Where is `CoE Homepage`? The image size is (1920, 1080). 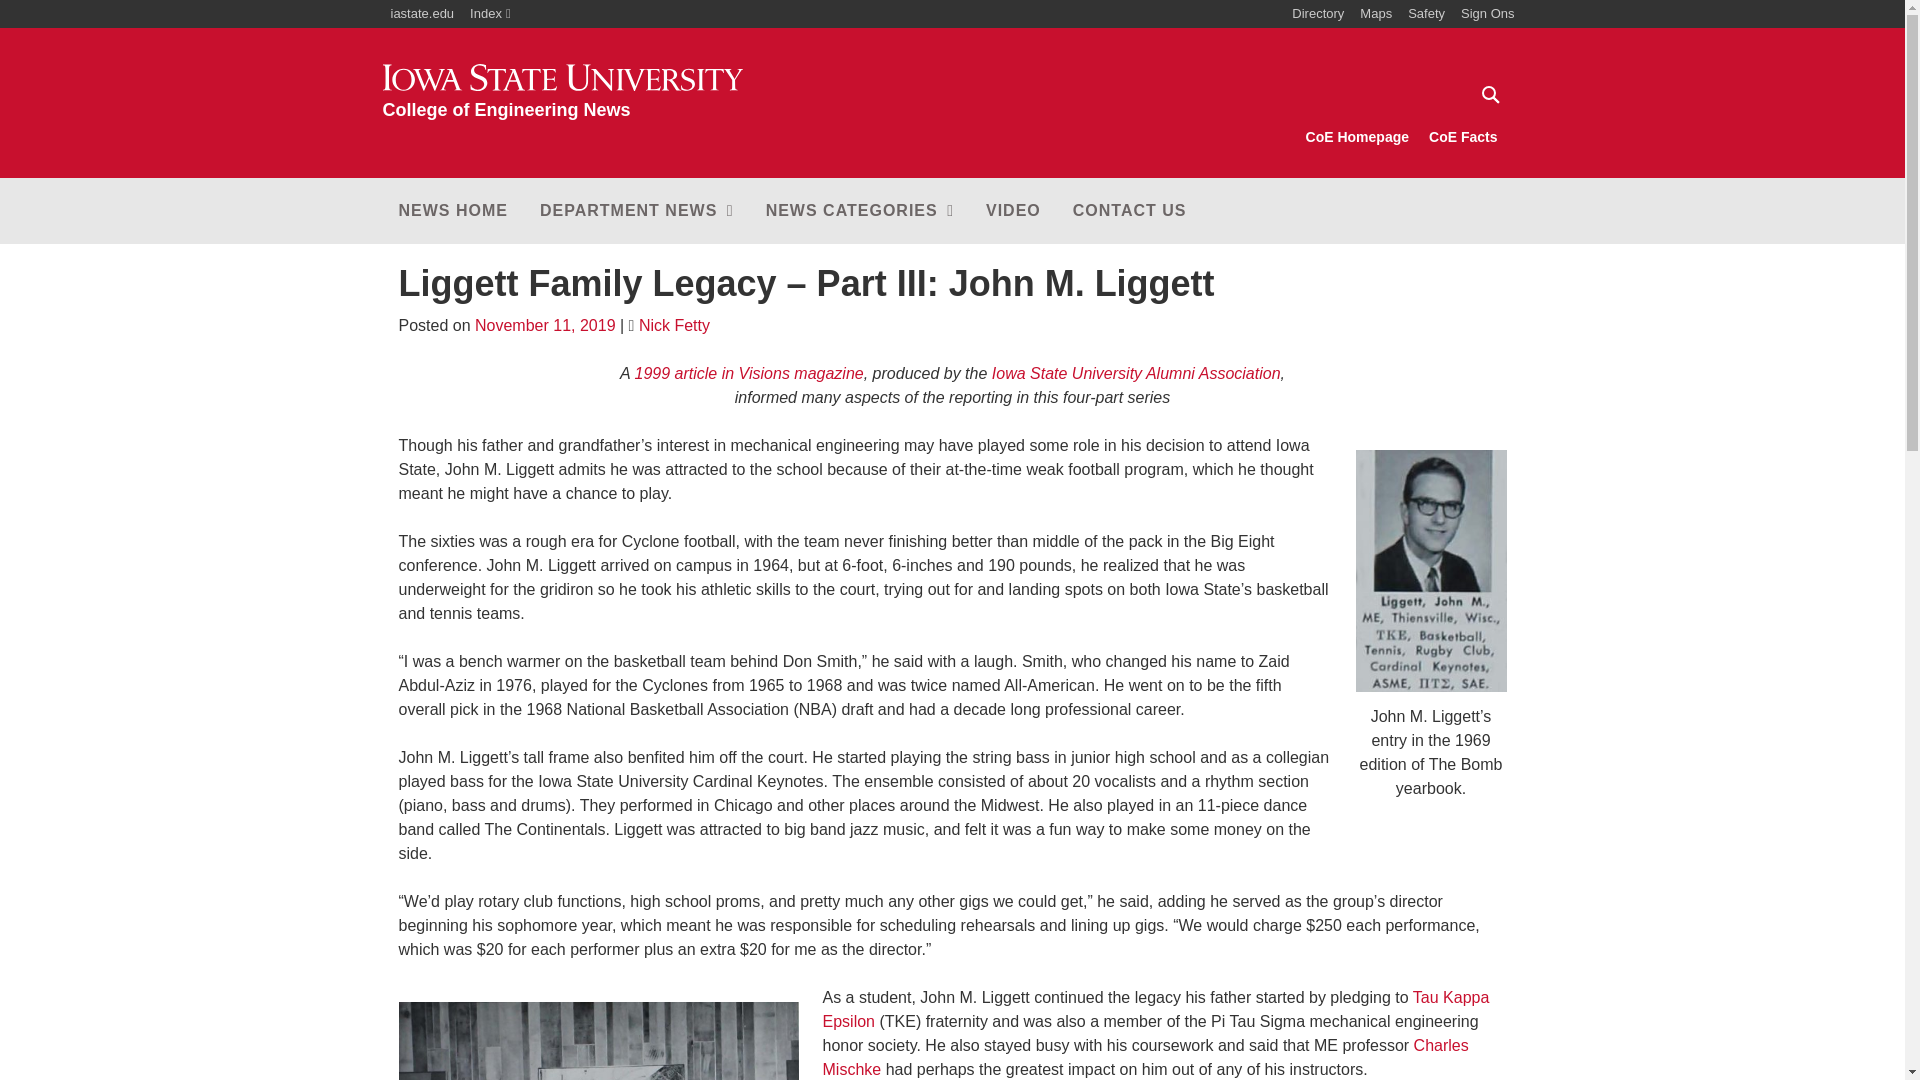 CoE Homepage is located at coordinates (1488, 94).